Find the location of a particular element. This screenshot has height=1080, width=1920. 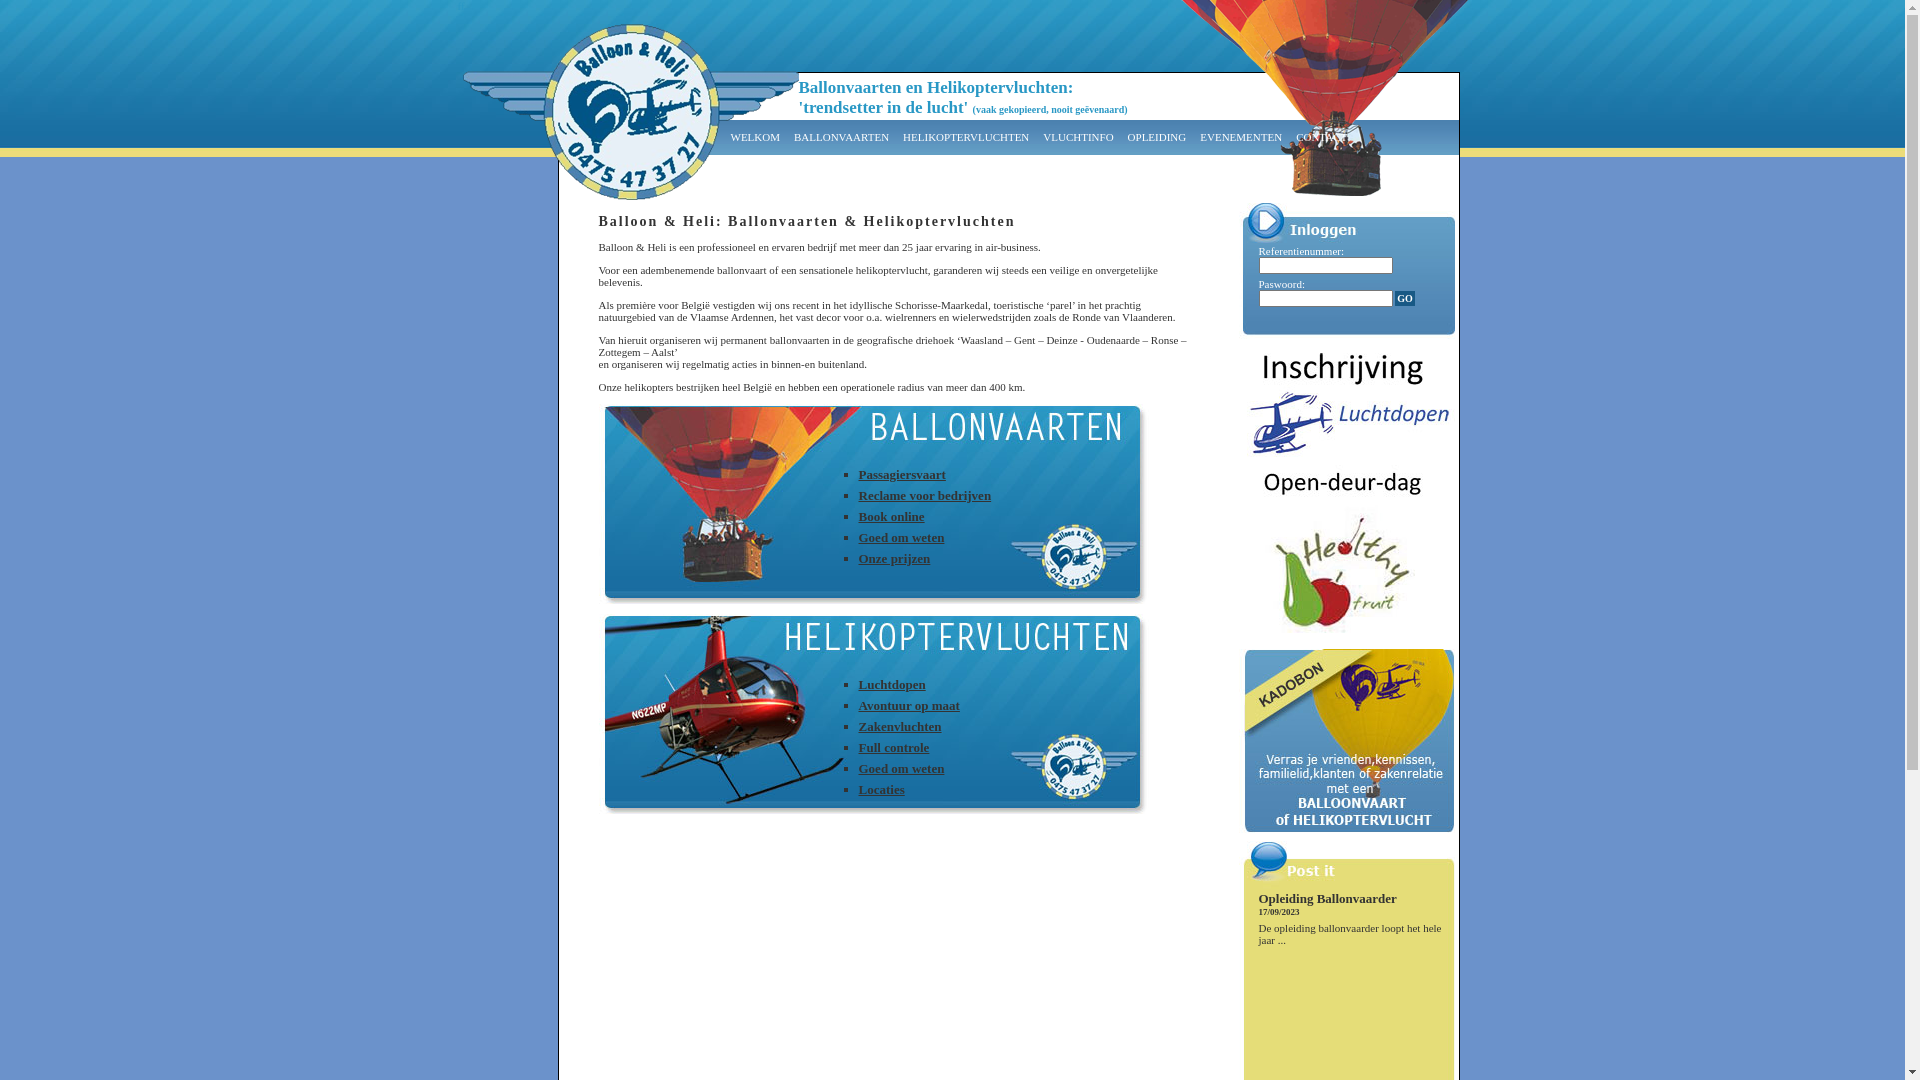

GO is located at coordinates (1405, 298).